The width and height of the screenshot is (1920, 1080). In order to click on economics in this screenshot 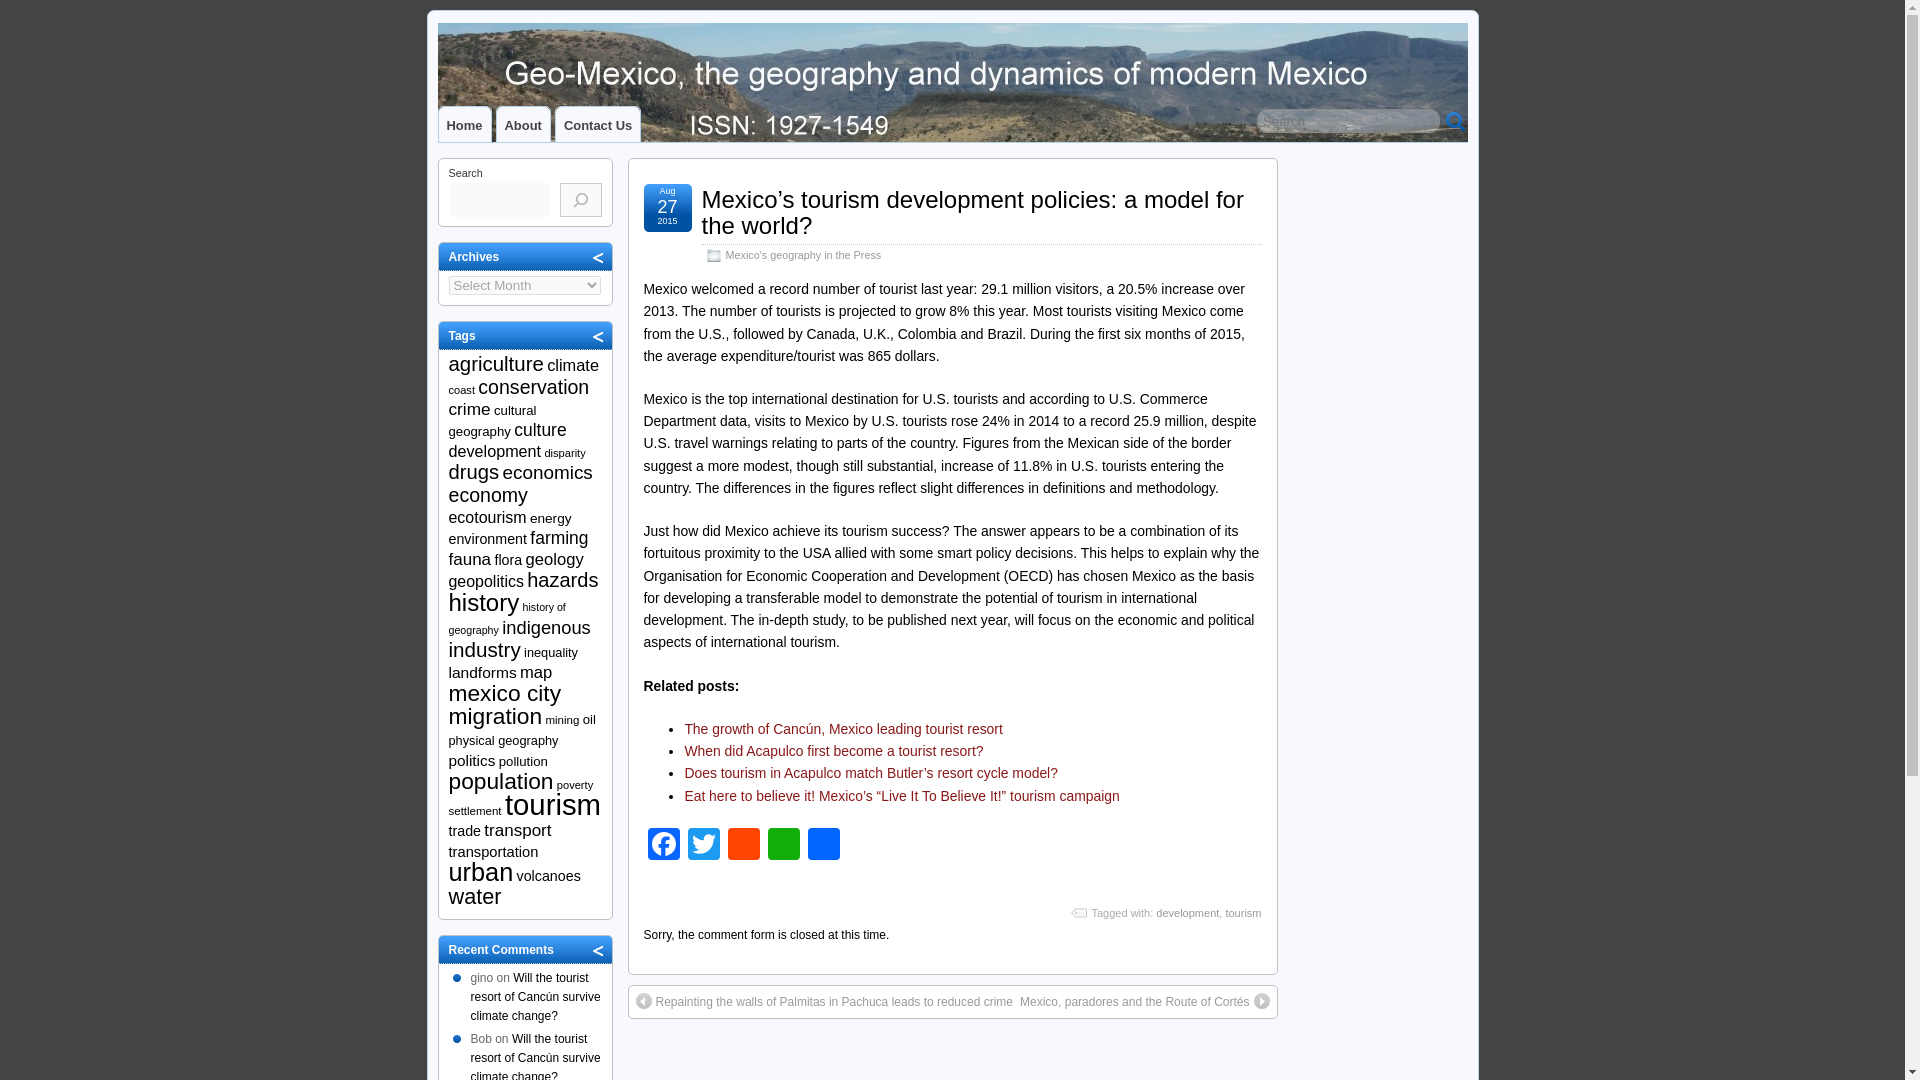, I will do `click(546, 472)`.